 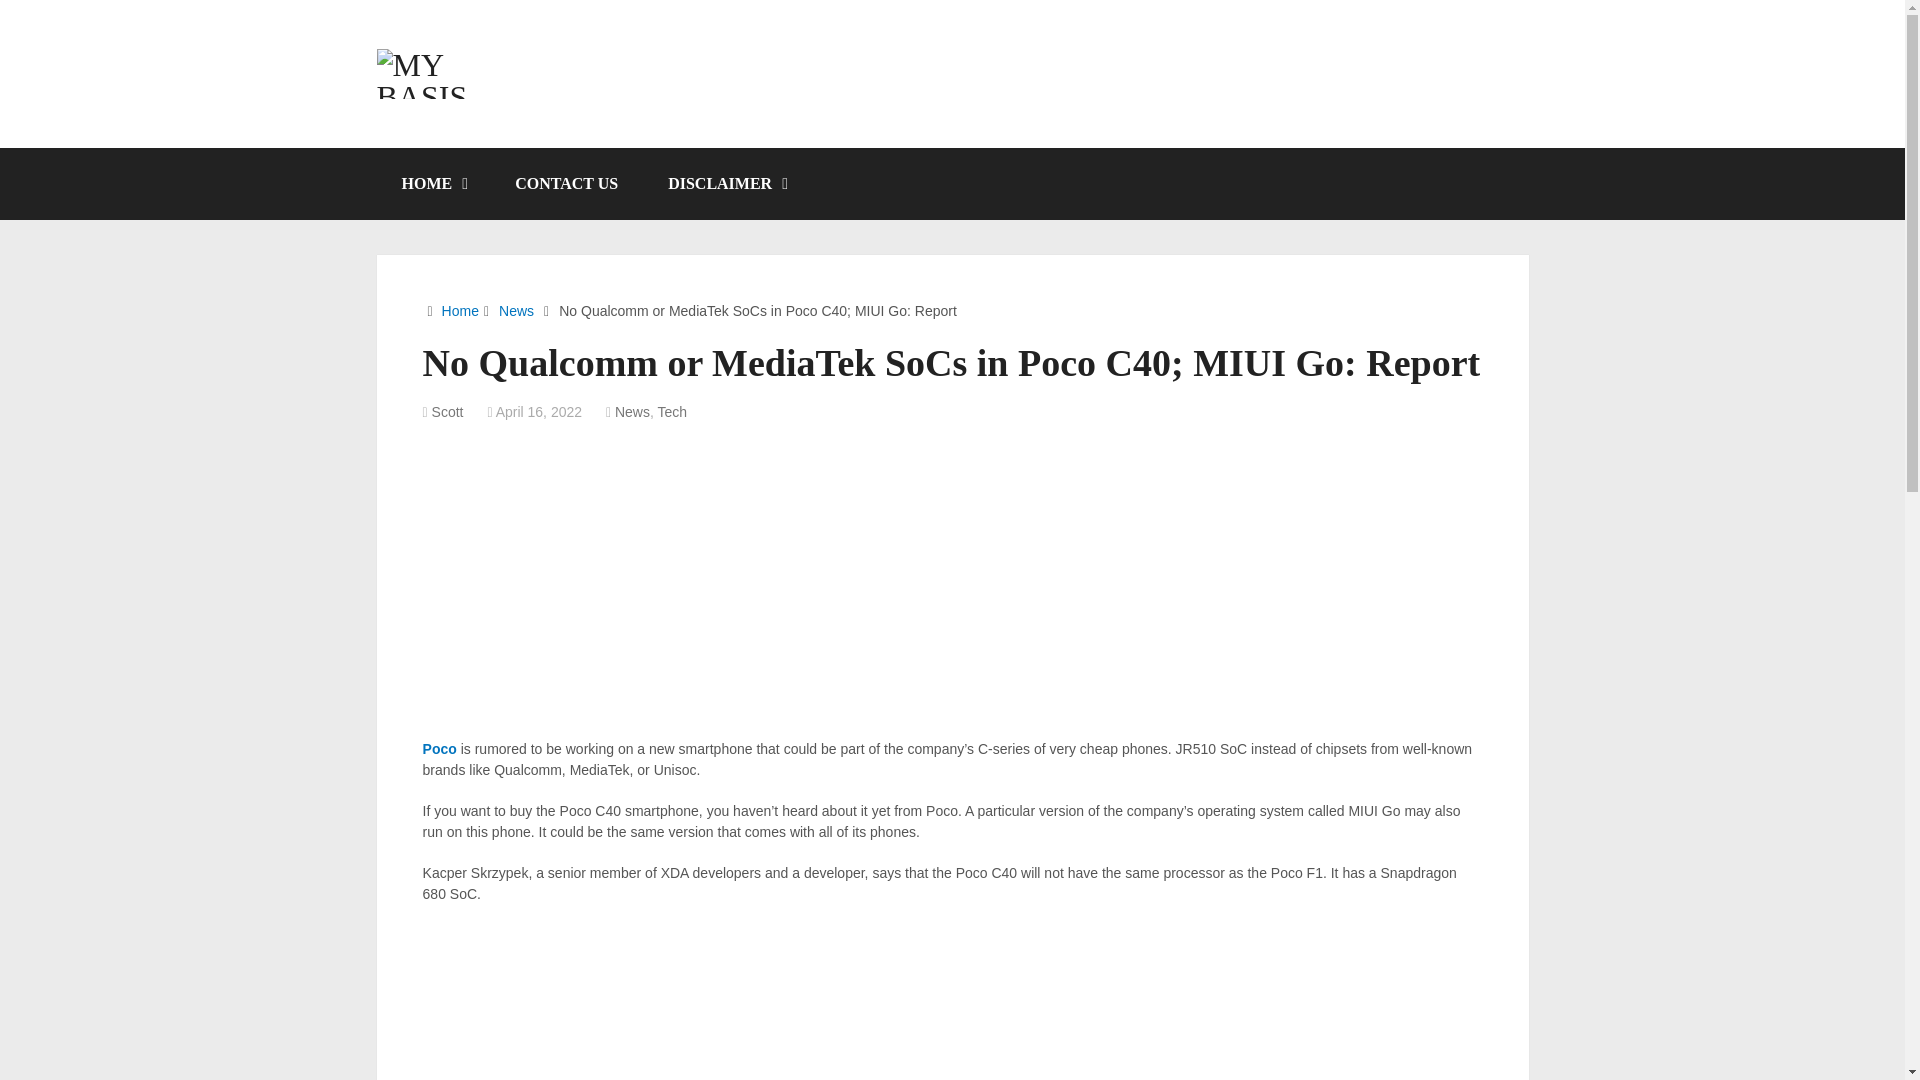 What do you see at coordinates (516, 310) in the screenshot?
I see `News` at bounding box center [516, 310].